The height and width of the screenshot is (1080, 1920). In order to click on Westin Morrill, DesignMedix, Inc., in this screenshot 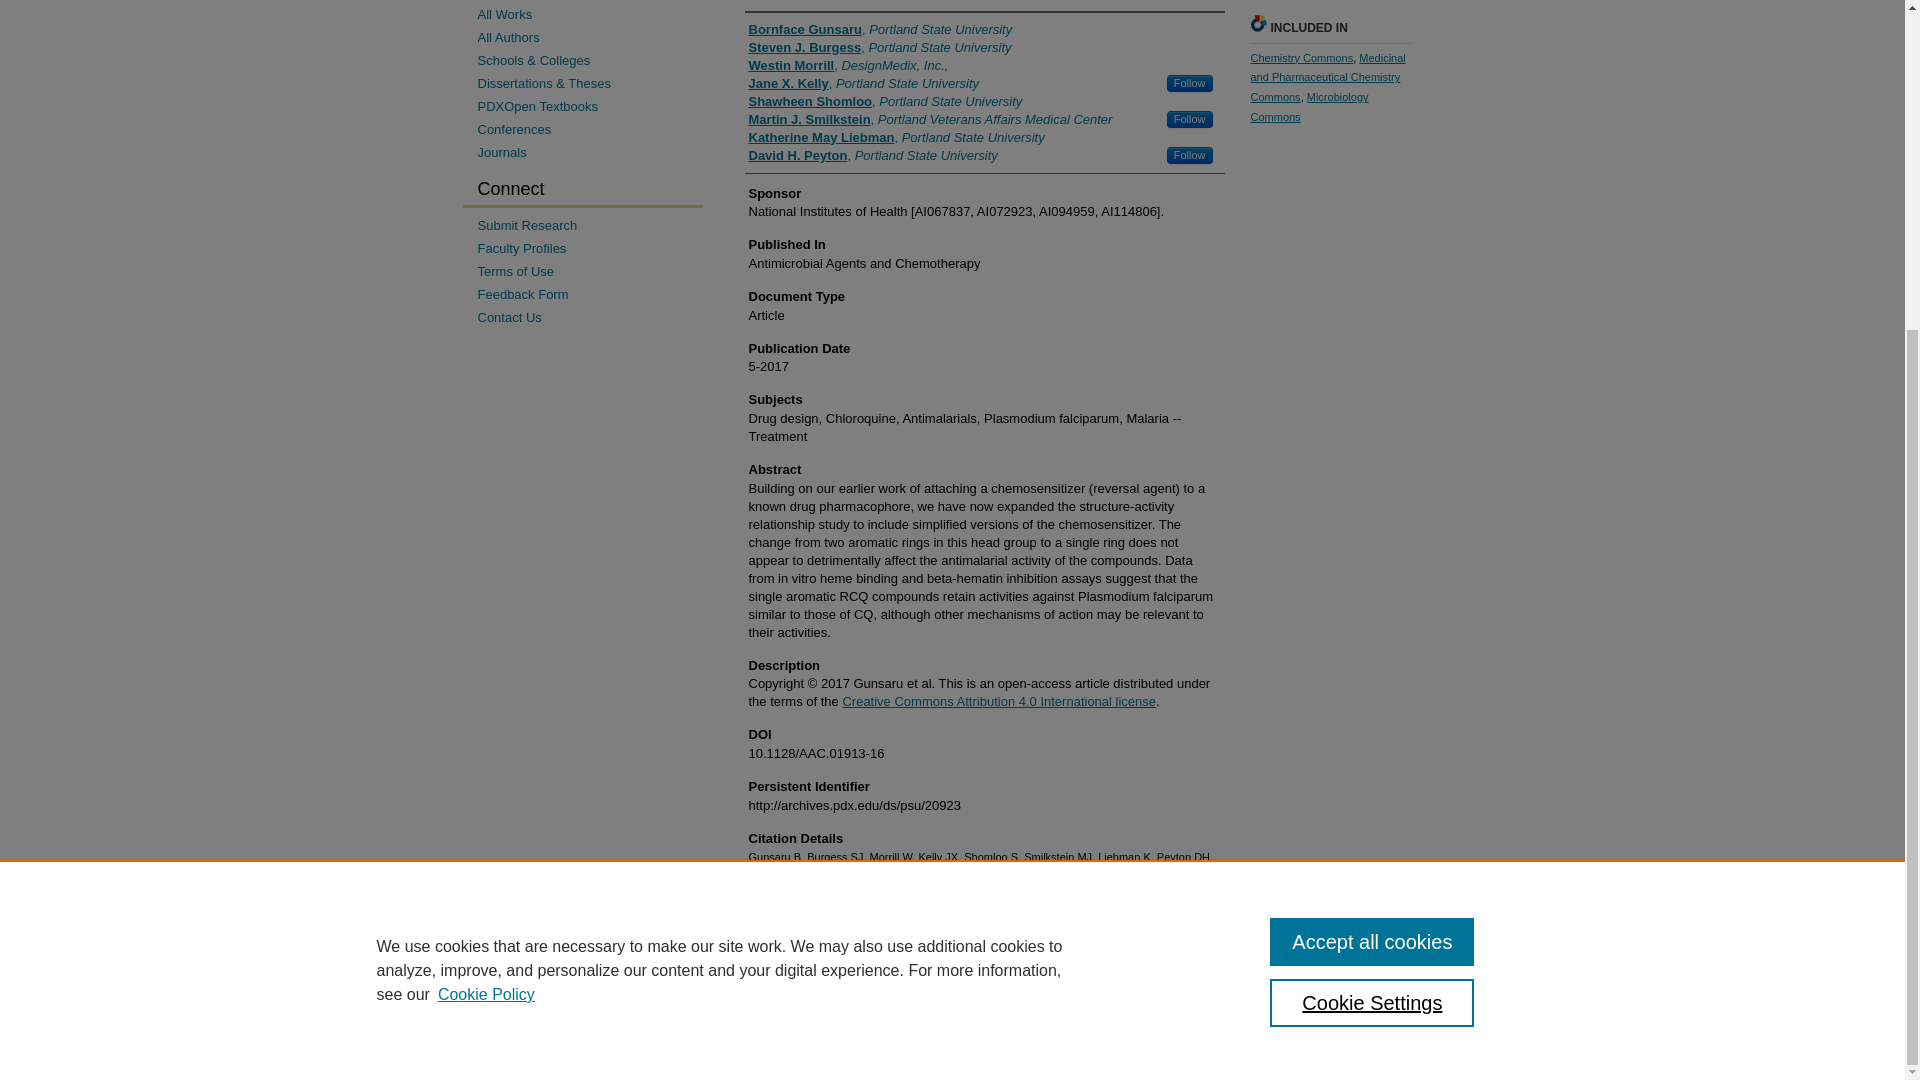, I will do `click(848, 66)`.